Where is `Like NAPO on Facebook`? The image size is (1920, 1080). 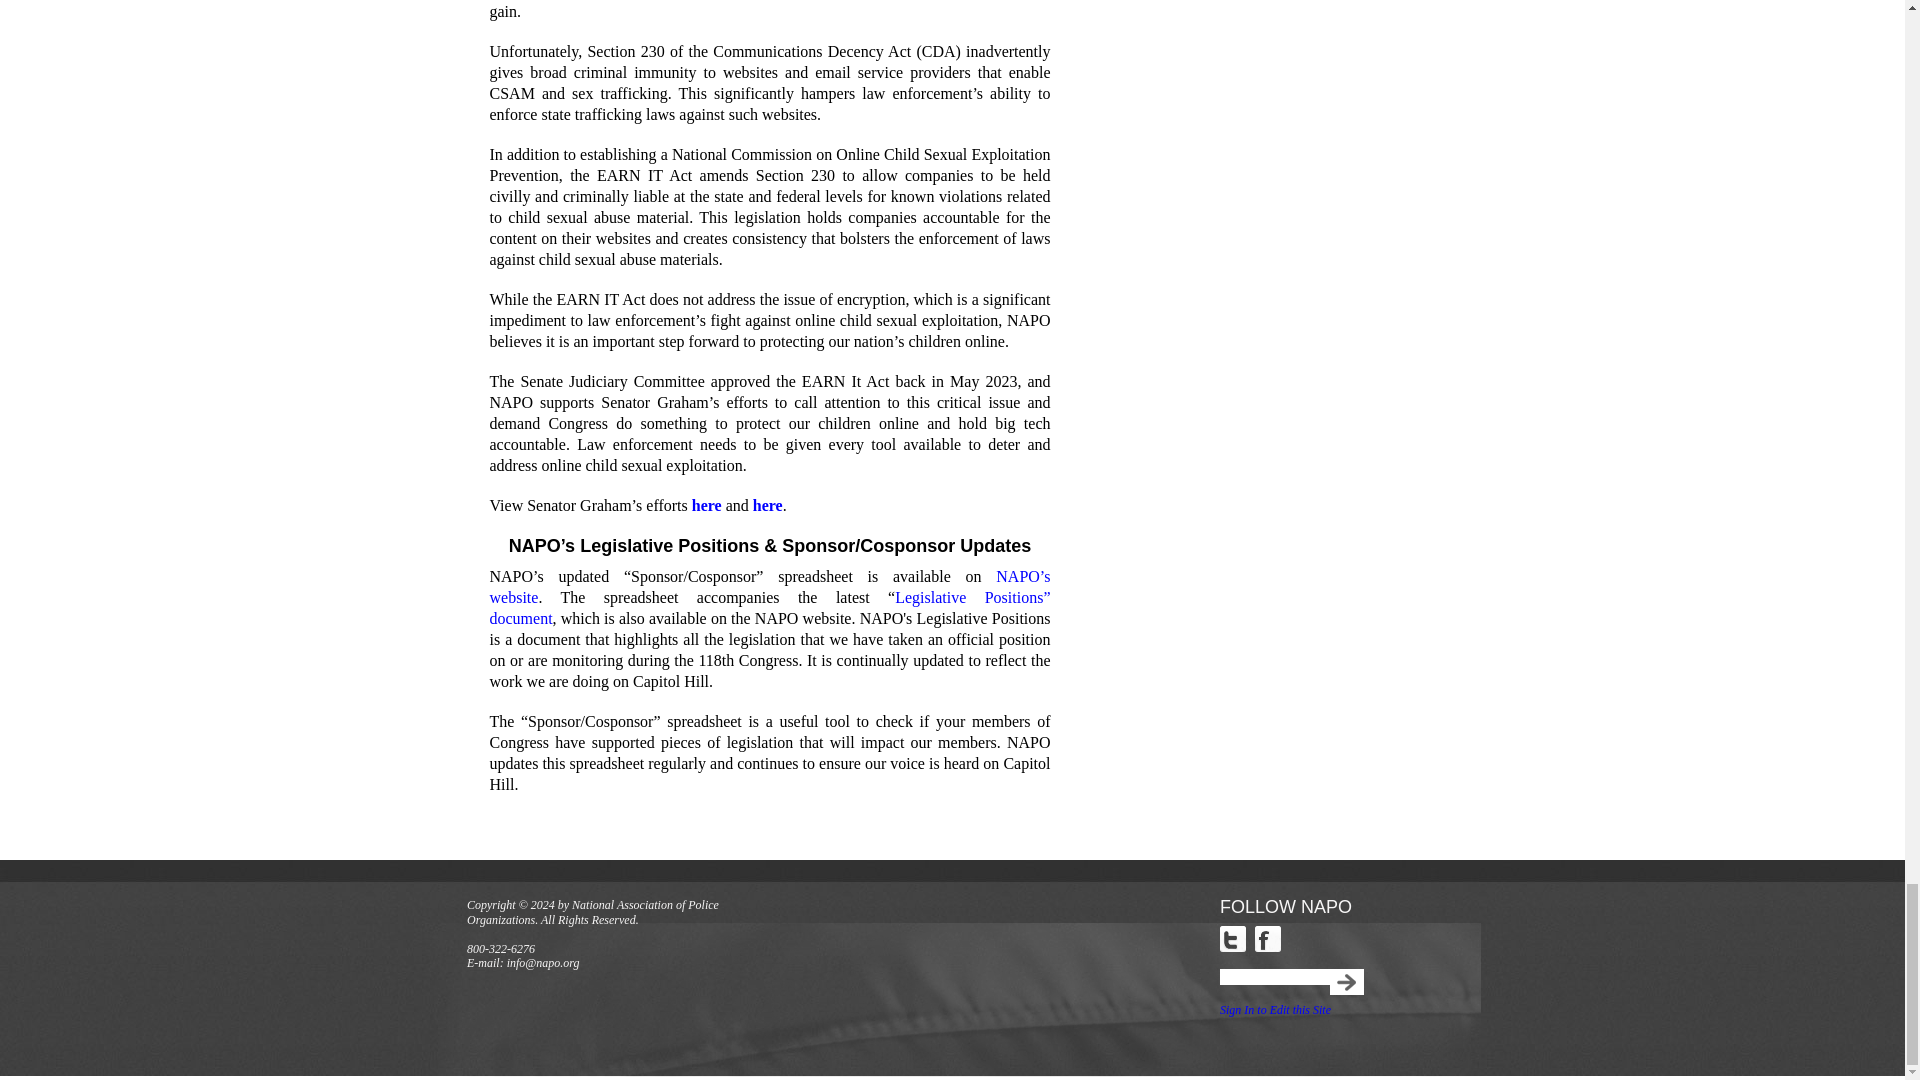 Like NAPO on Facebook is located at coordinates (1268, 938).